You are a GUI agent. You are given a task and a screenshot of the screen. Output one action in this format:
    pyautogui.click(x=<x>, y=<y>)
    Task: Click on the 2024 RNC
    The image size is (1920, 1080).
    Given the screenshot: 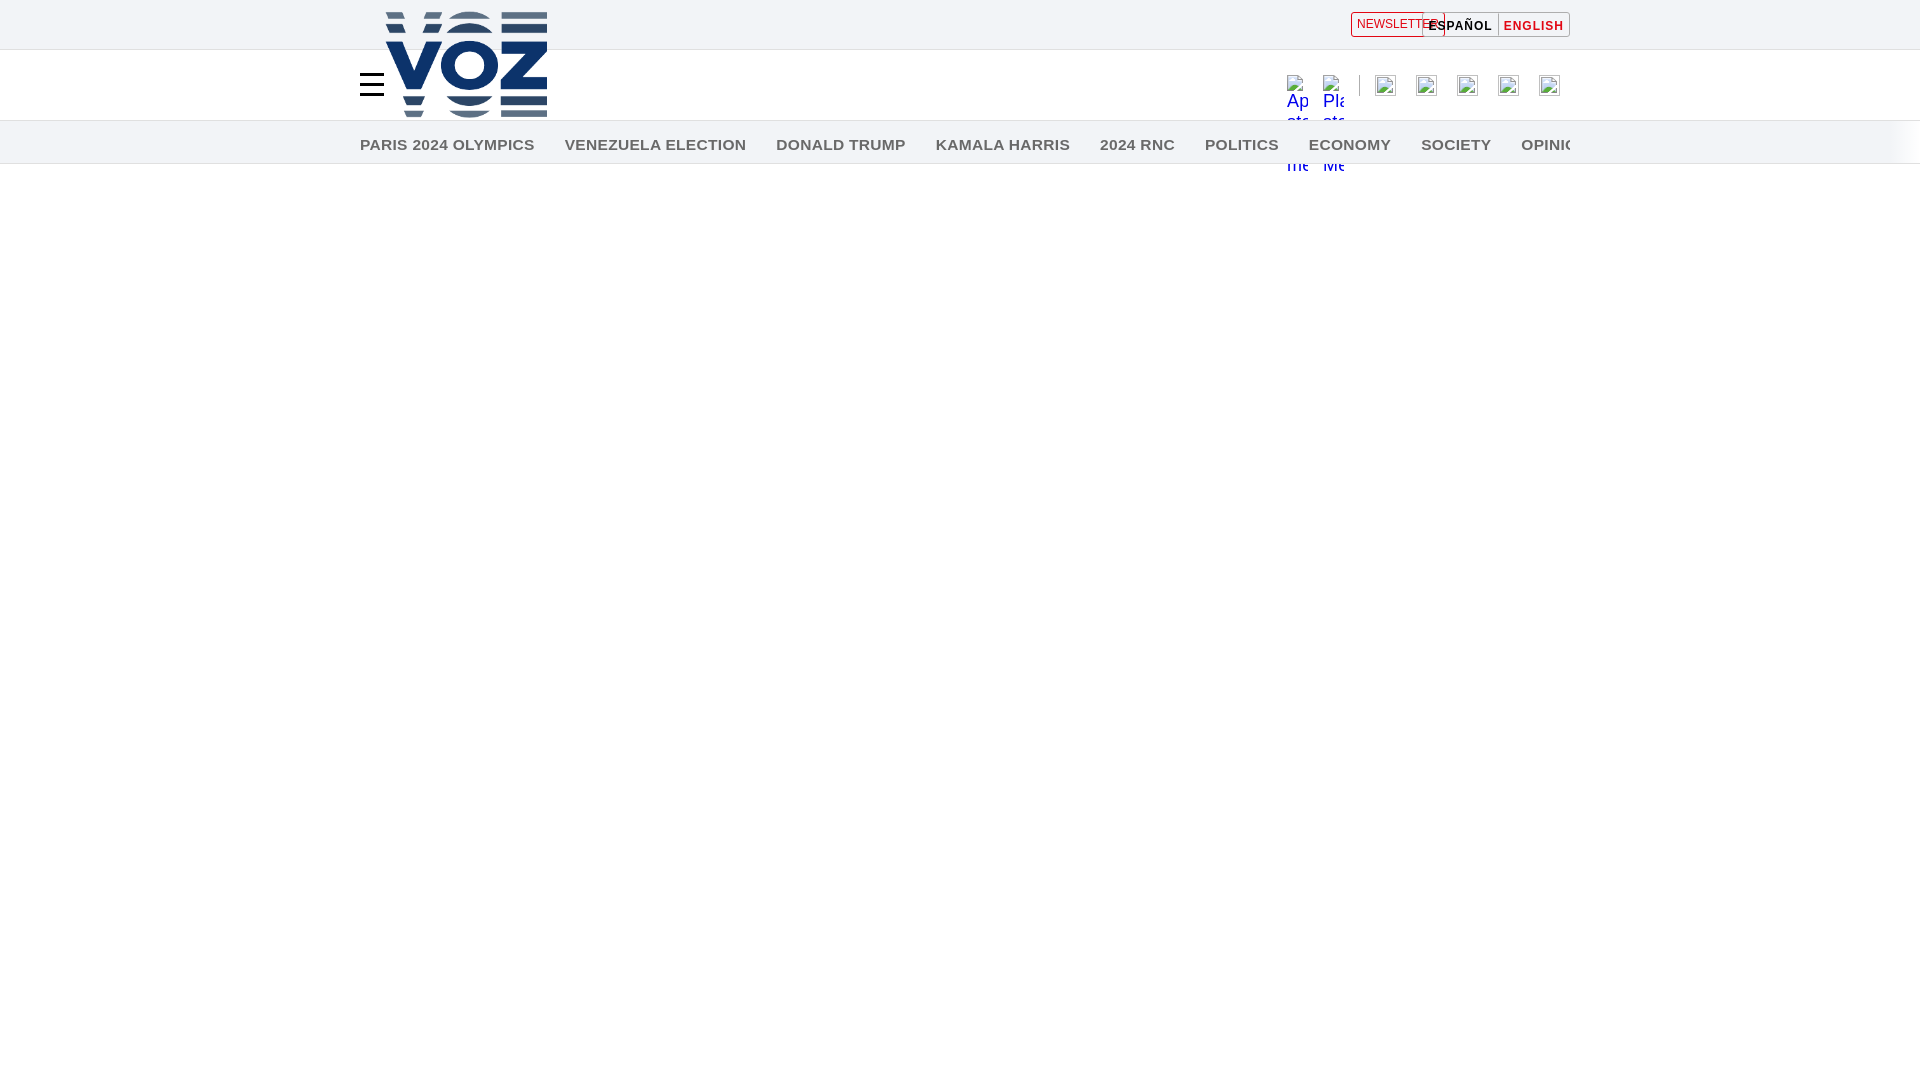 What is the action you would take?
    pyautogui.click(x=1138, y=145)
    